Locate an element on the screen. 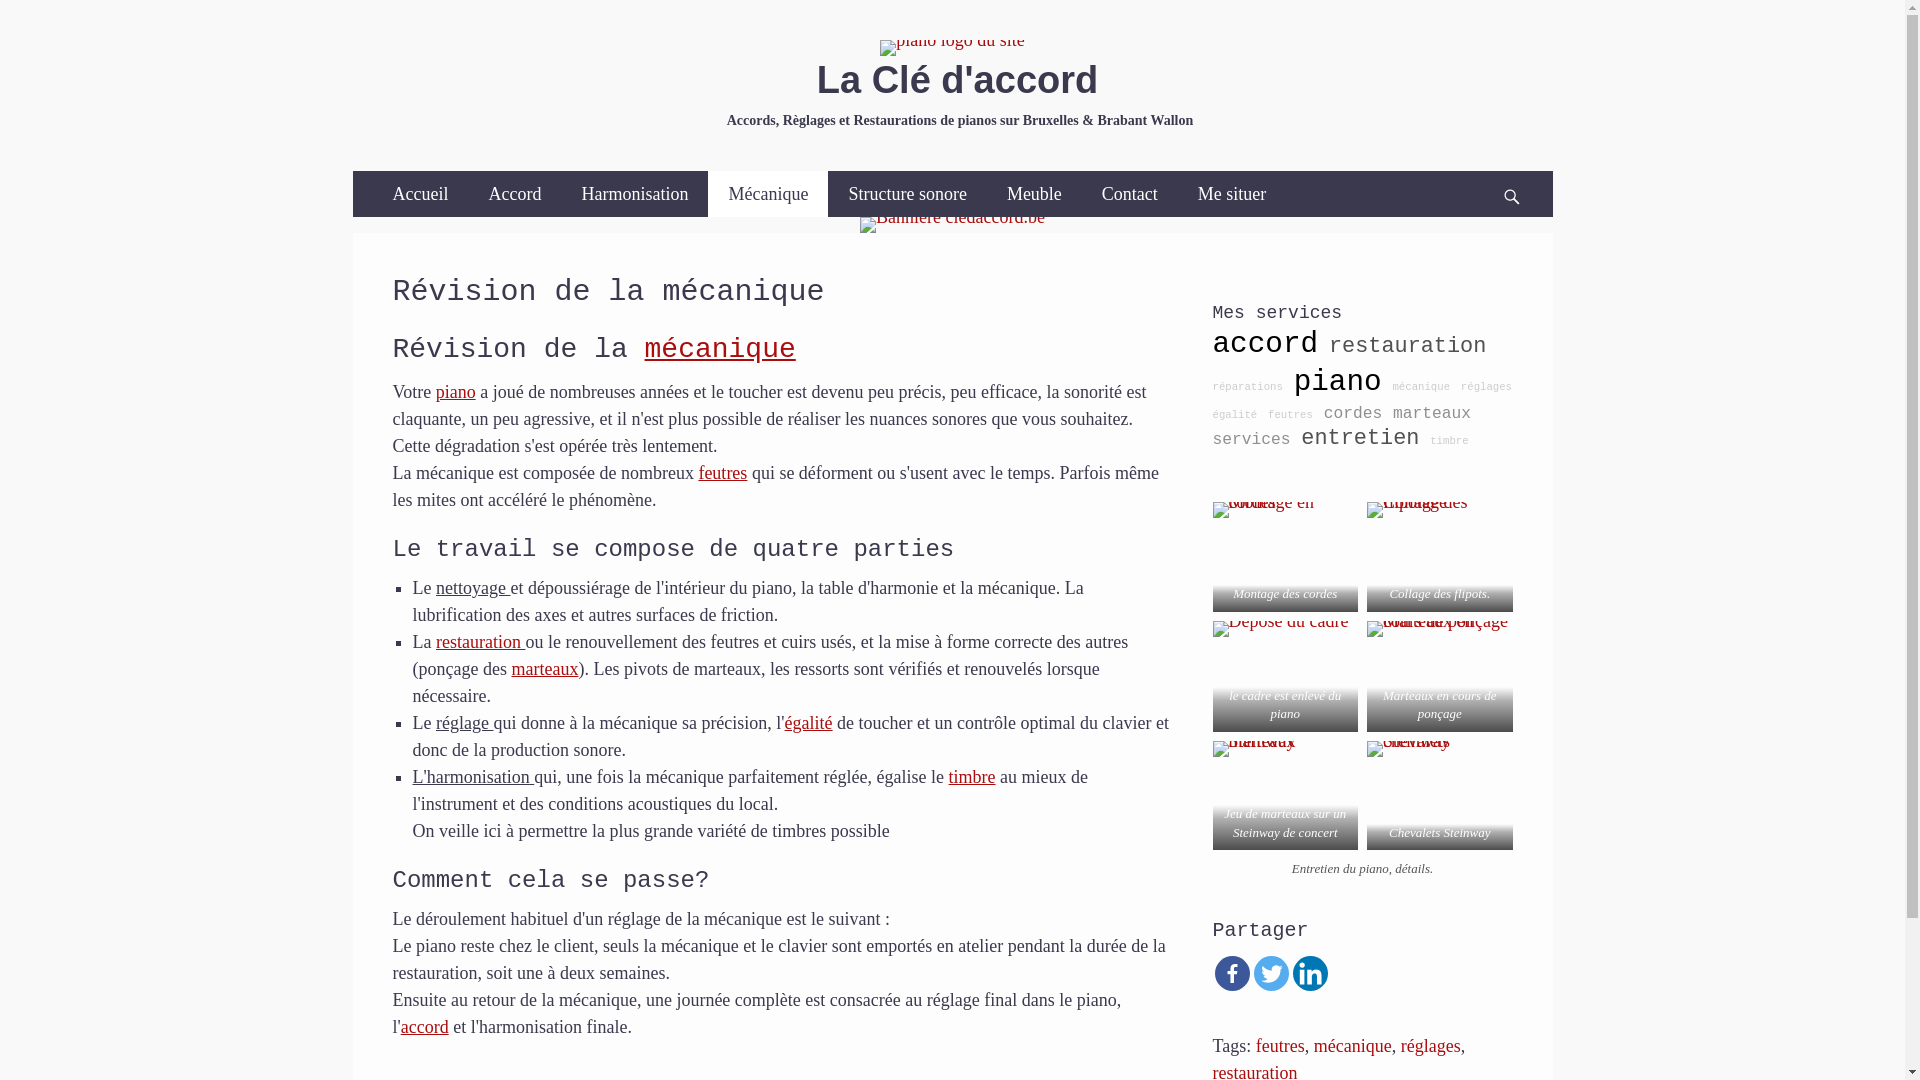  Contact is located at coordinates (1130, 194).